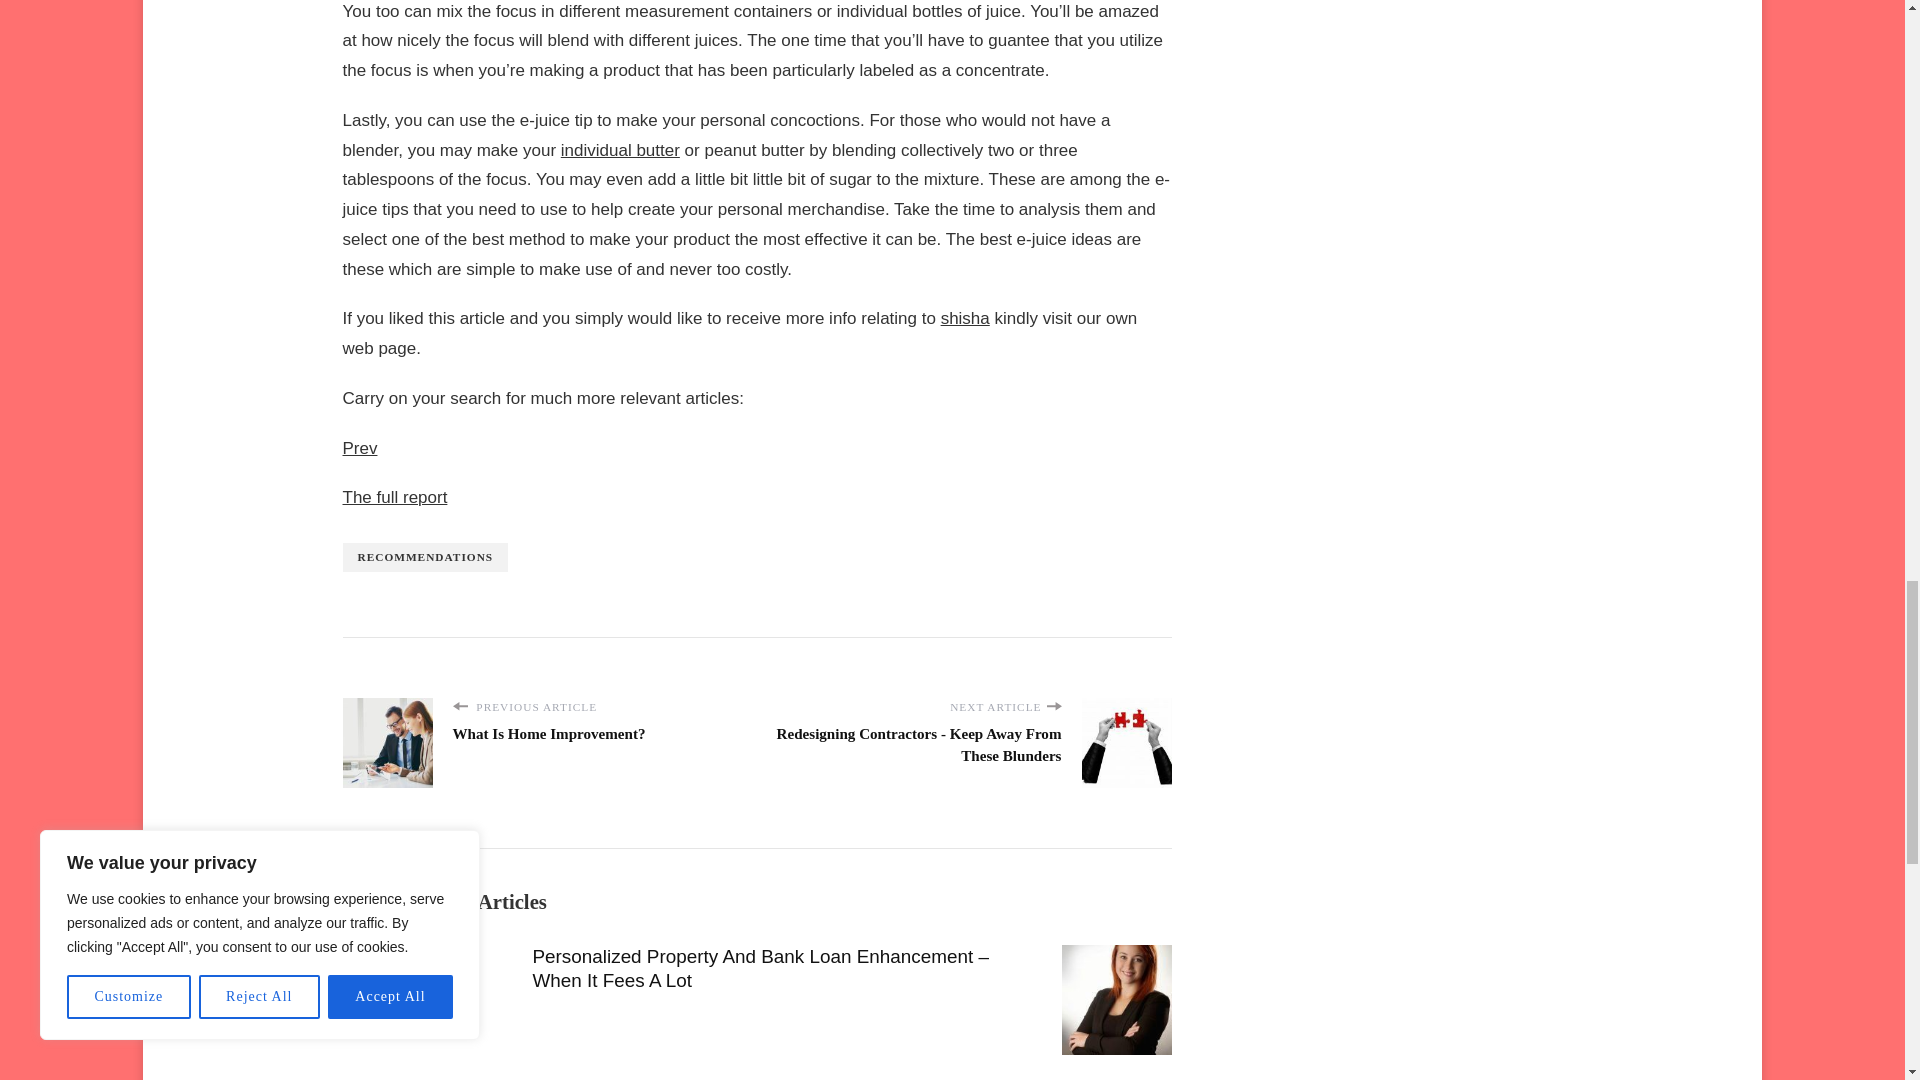  I want to click on The full report, so click(394, 497).